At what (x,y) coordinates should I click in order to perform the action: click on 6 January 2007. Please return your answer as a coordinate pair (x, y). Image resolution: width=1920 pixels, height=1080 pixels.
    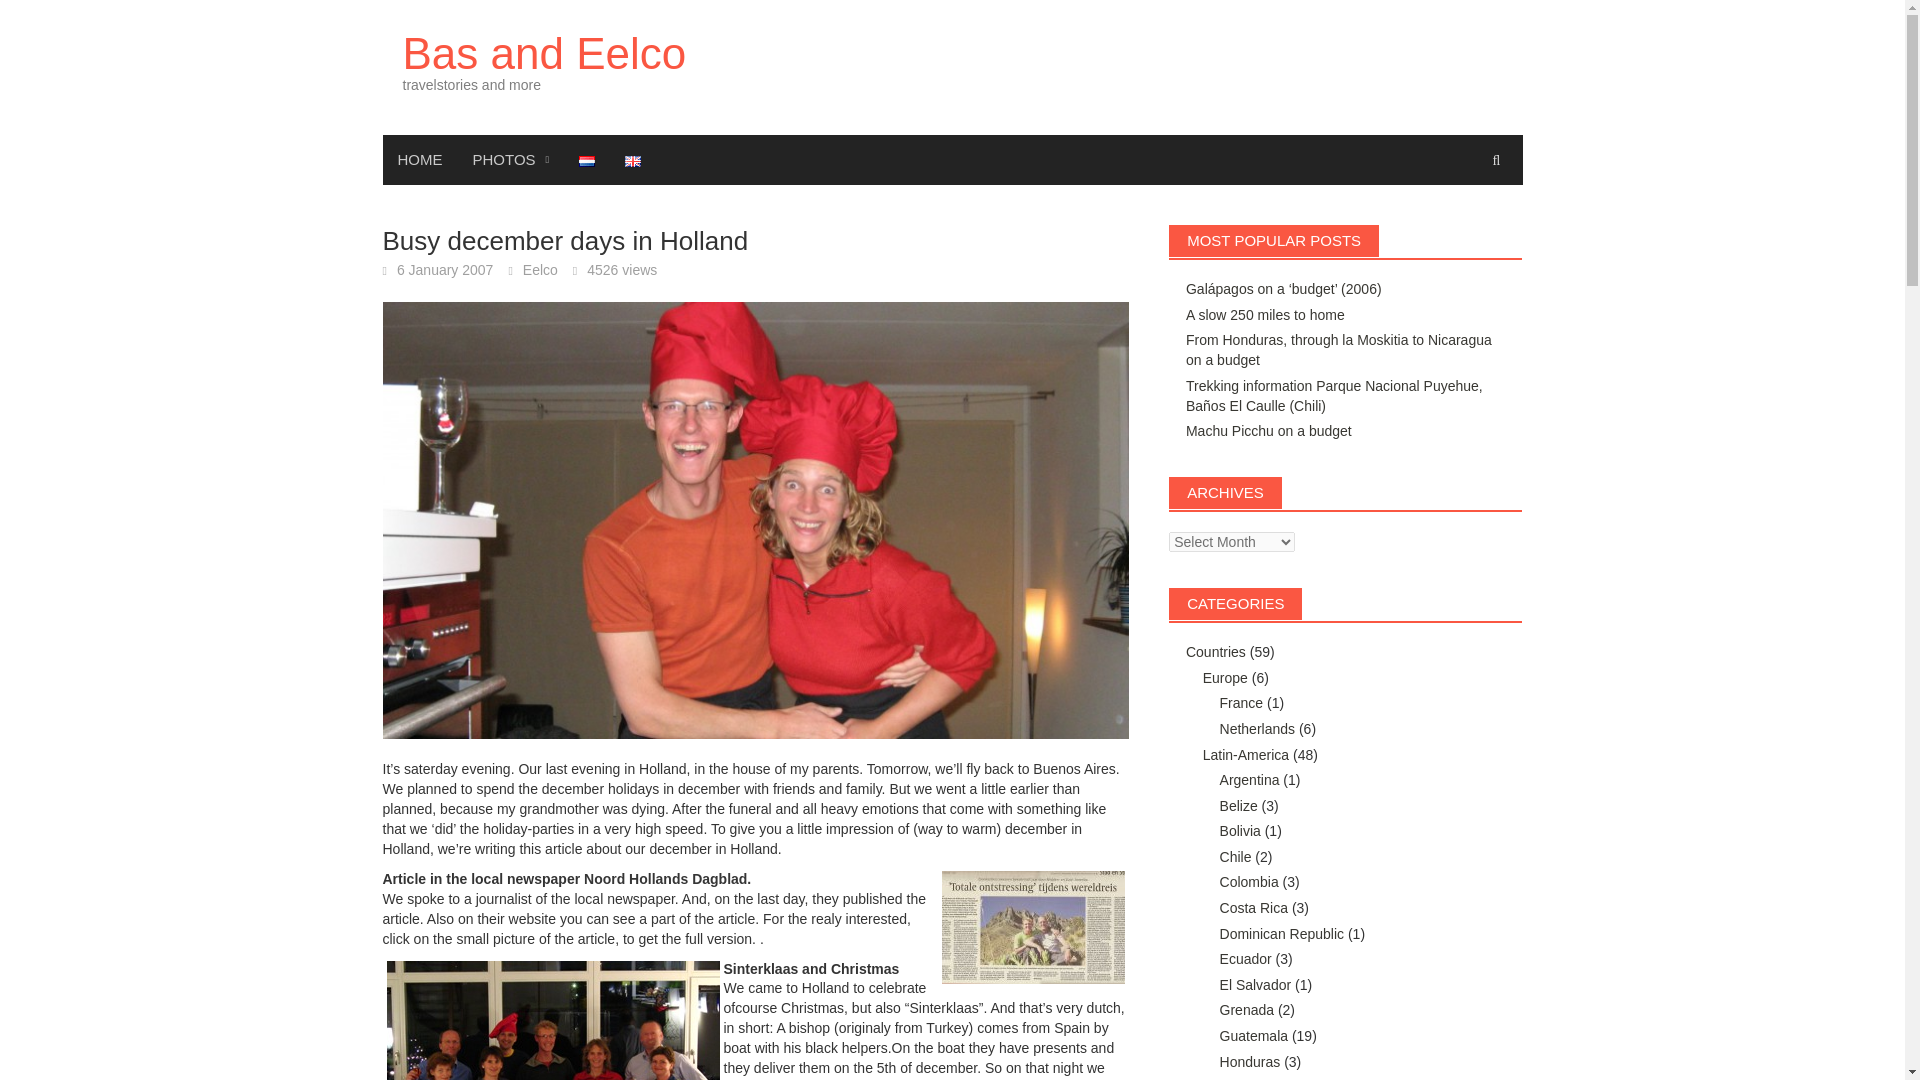
    Looking at the image, I should click on (445, 270).